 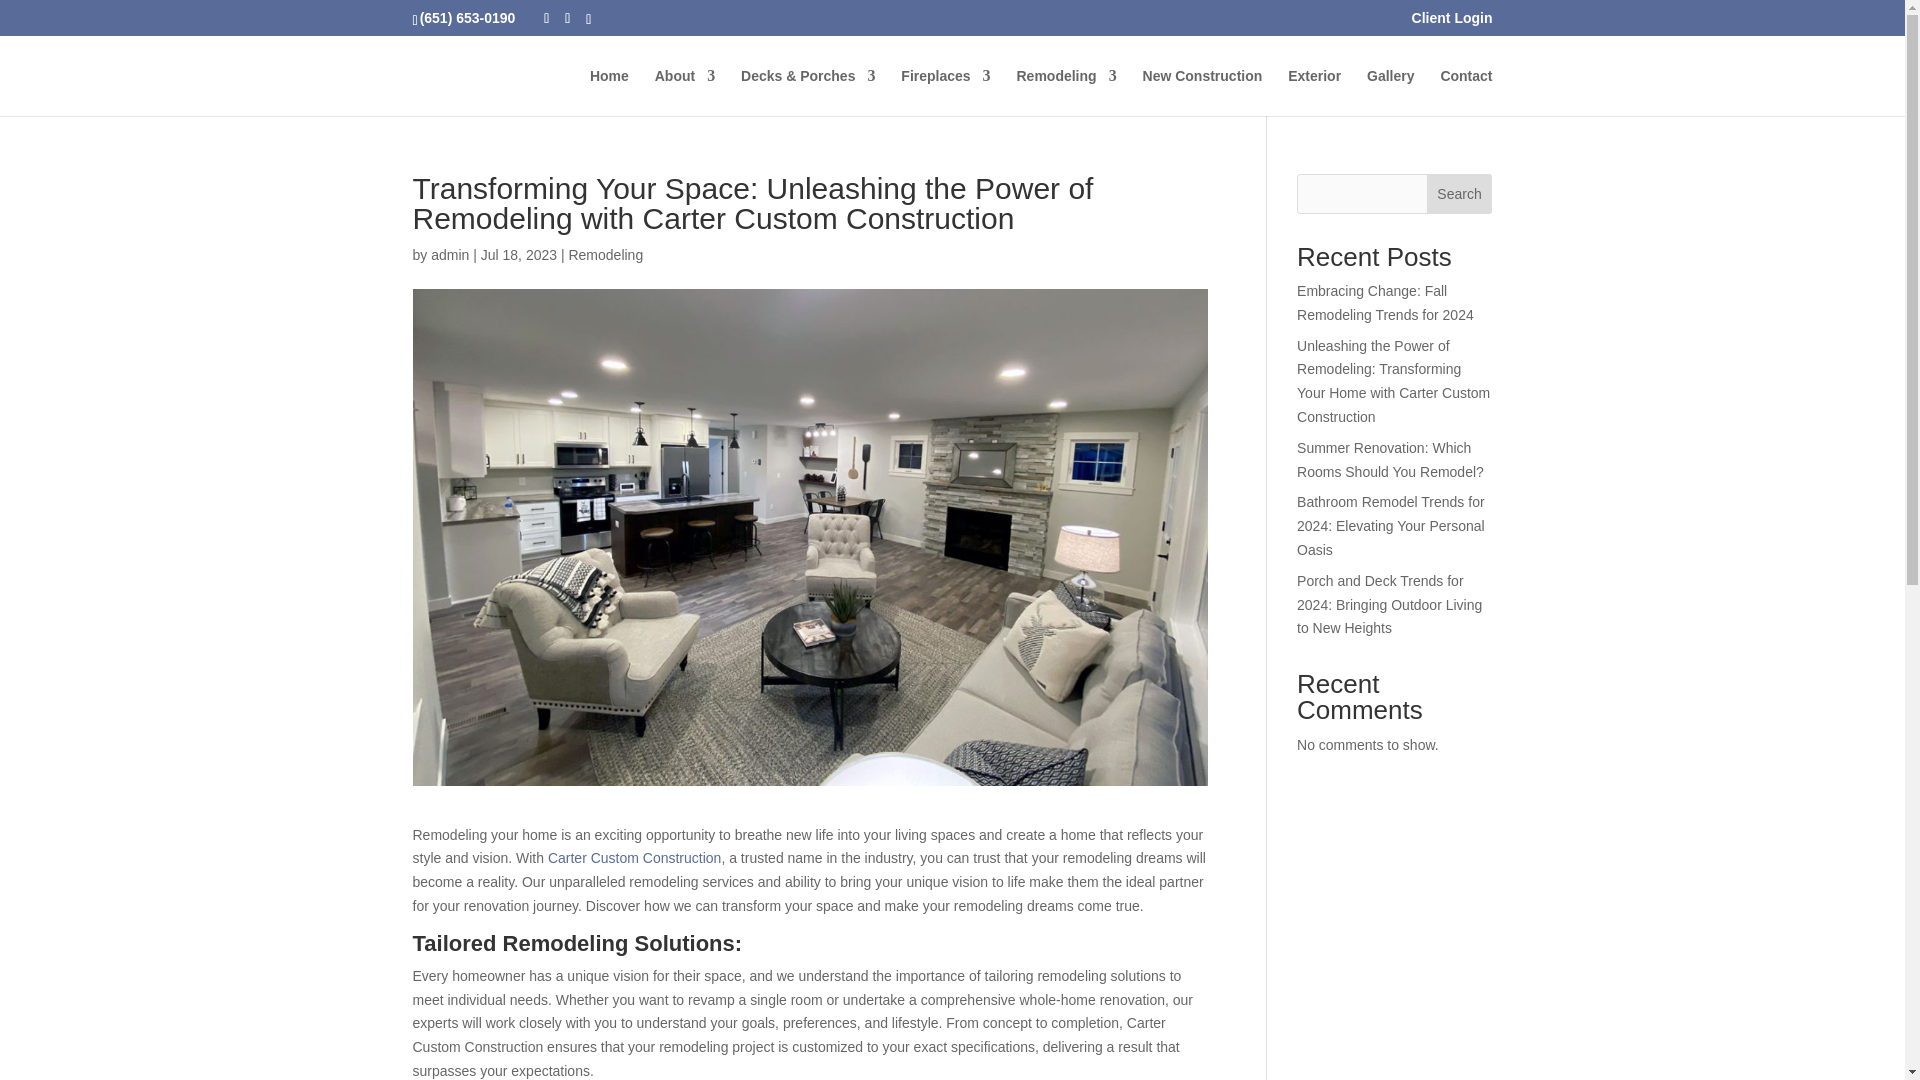 What do you see at coordinates (1452, 22) in the screenshot?
I see `Client Login` at bounding box center [1452, 22].